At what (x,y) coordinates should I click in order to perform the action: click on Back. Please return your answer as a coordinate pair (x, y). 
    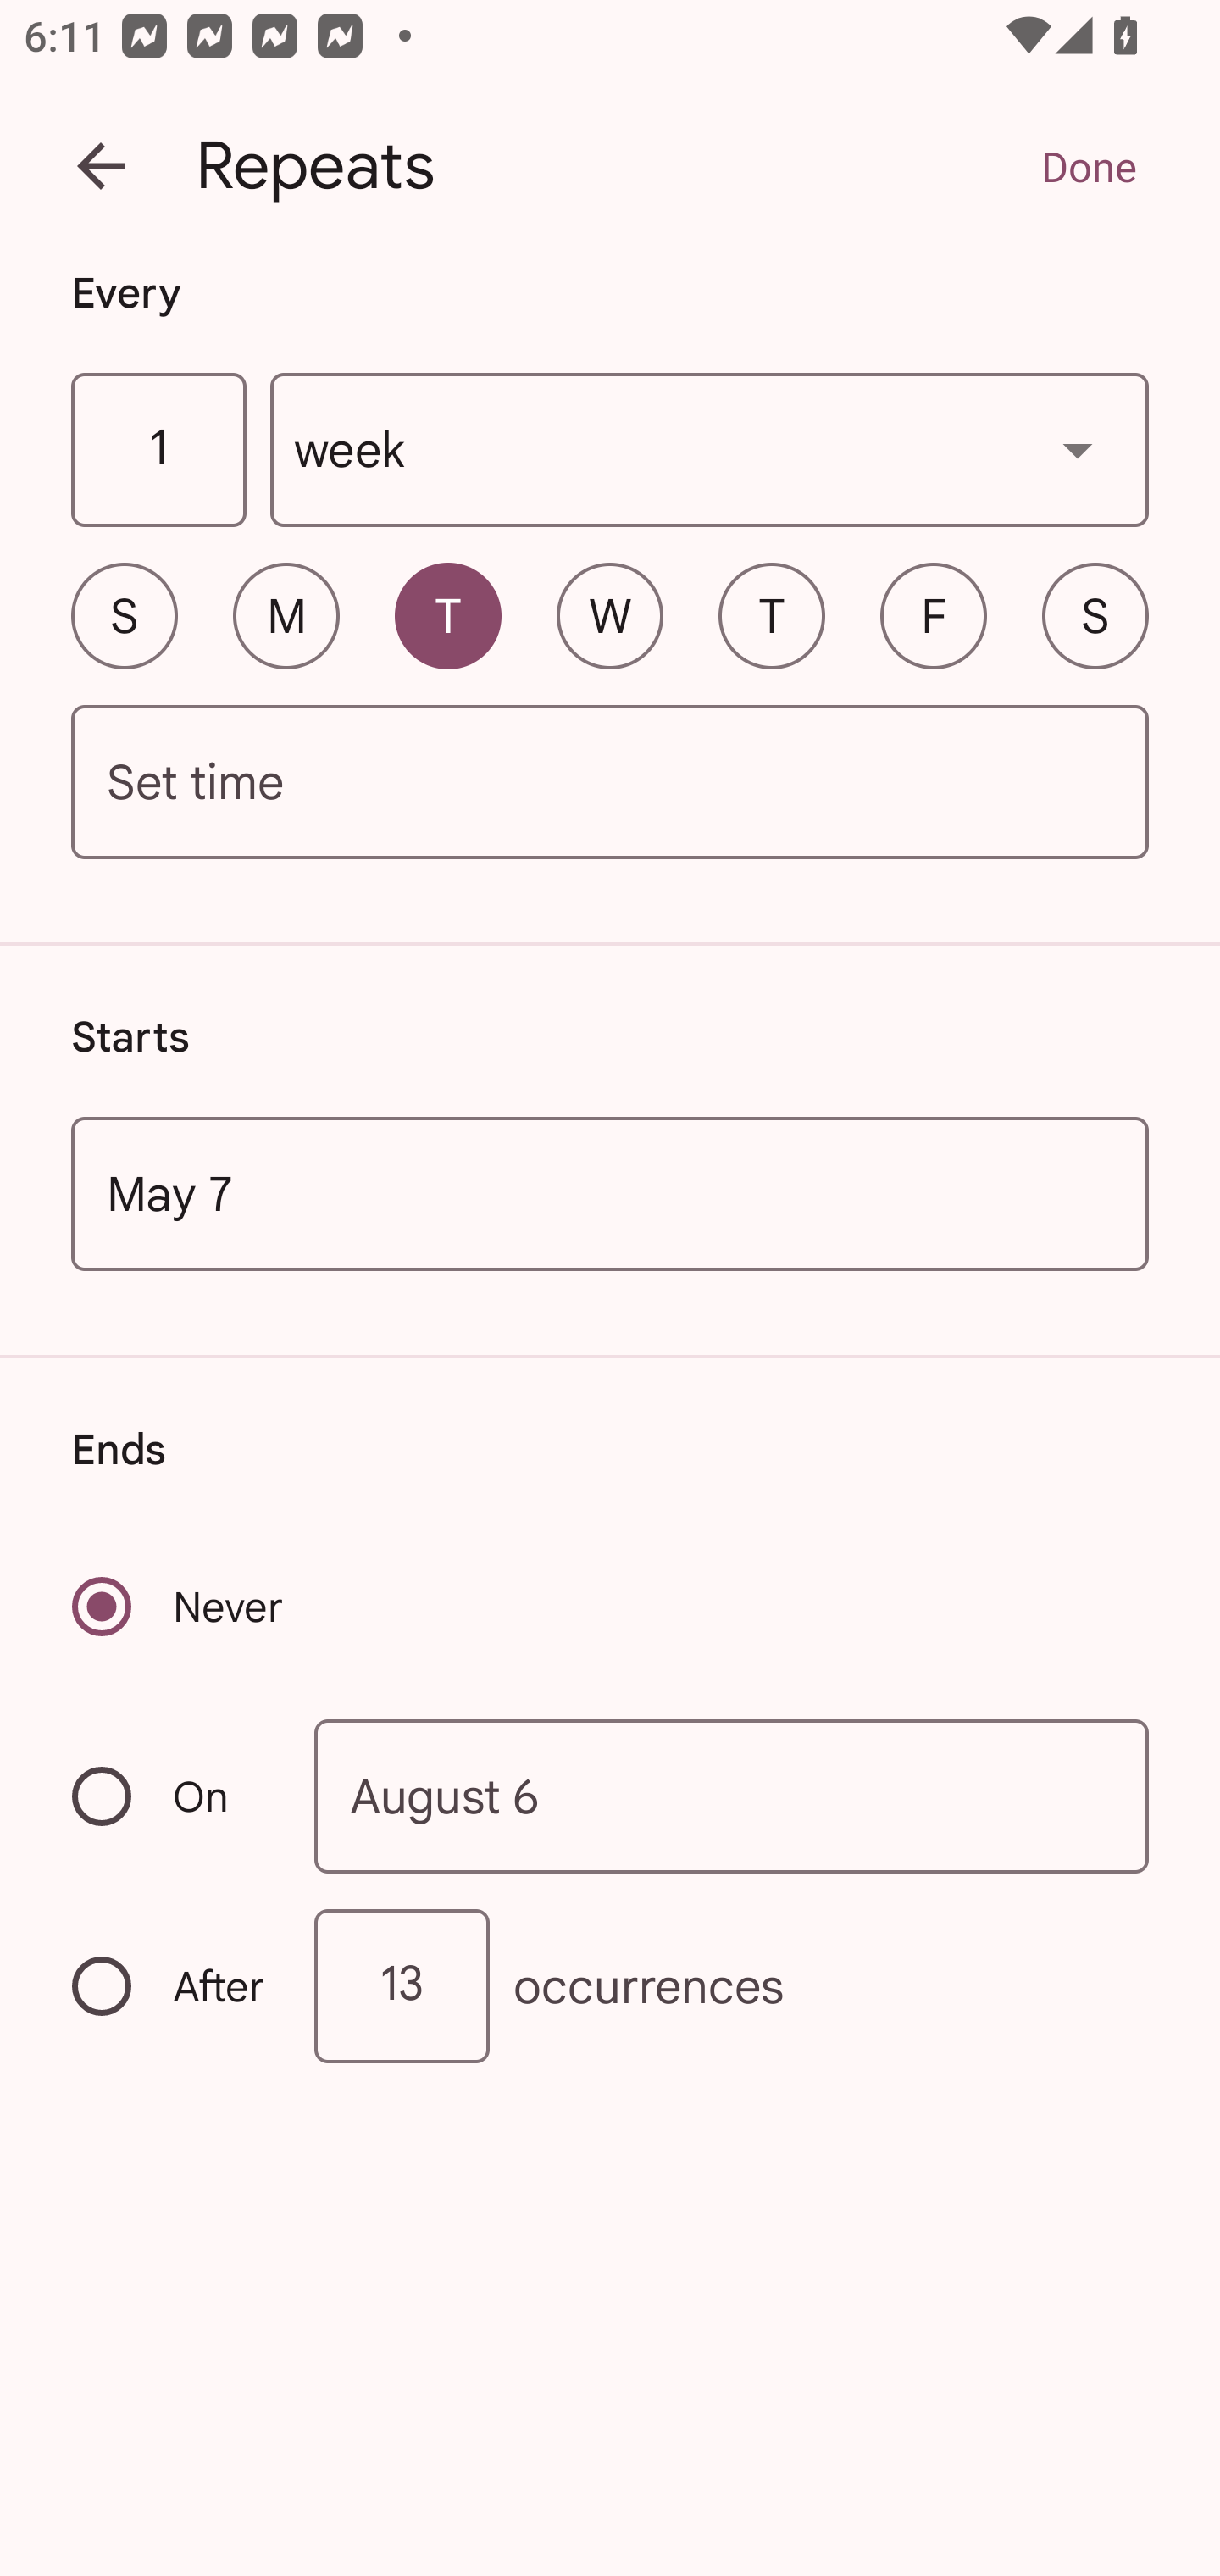
    Looking at the image, I should click on (101, 166).